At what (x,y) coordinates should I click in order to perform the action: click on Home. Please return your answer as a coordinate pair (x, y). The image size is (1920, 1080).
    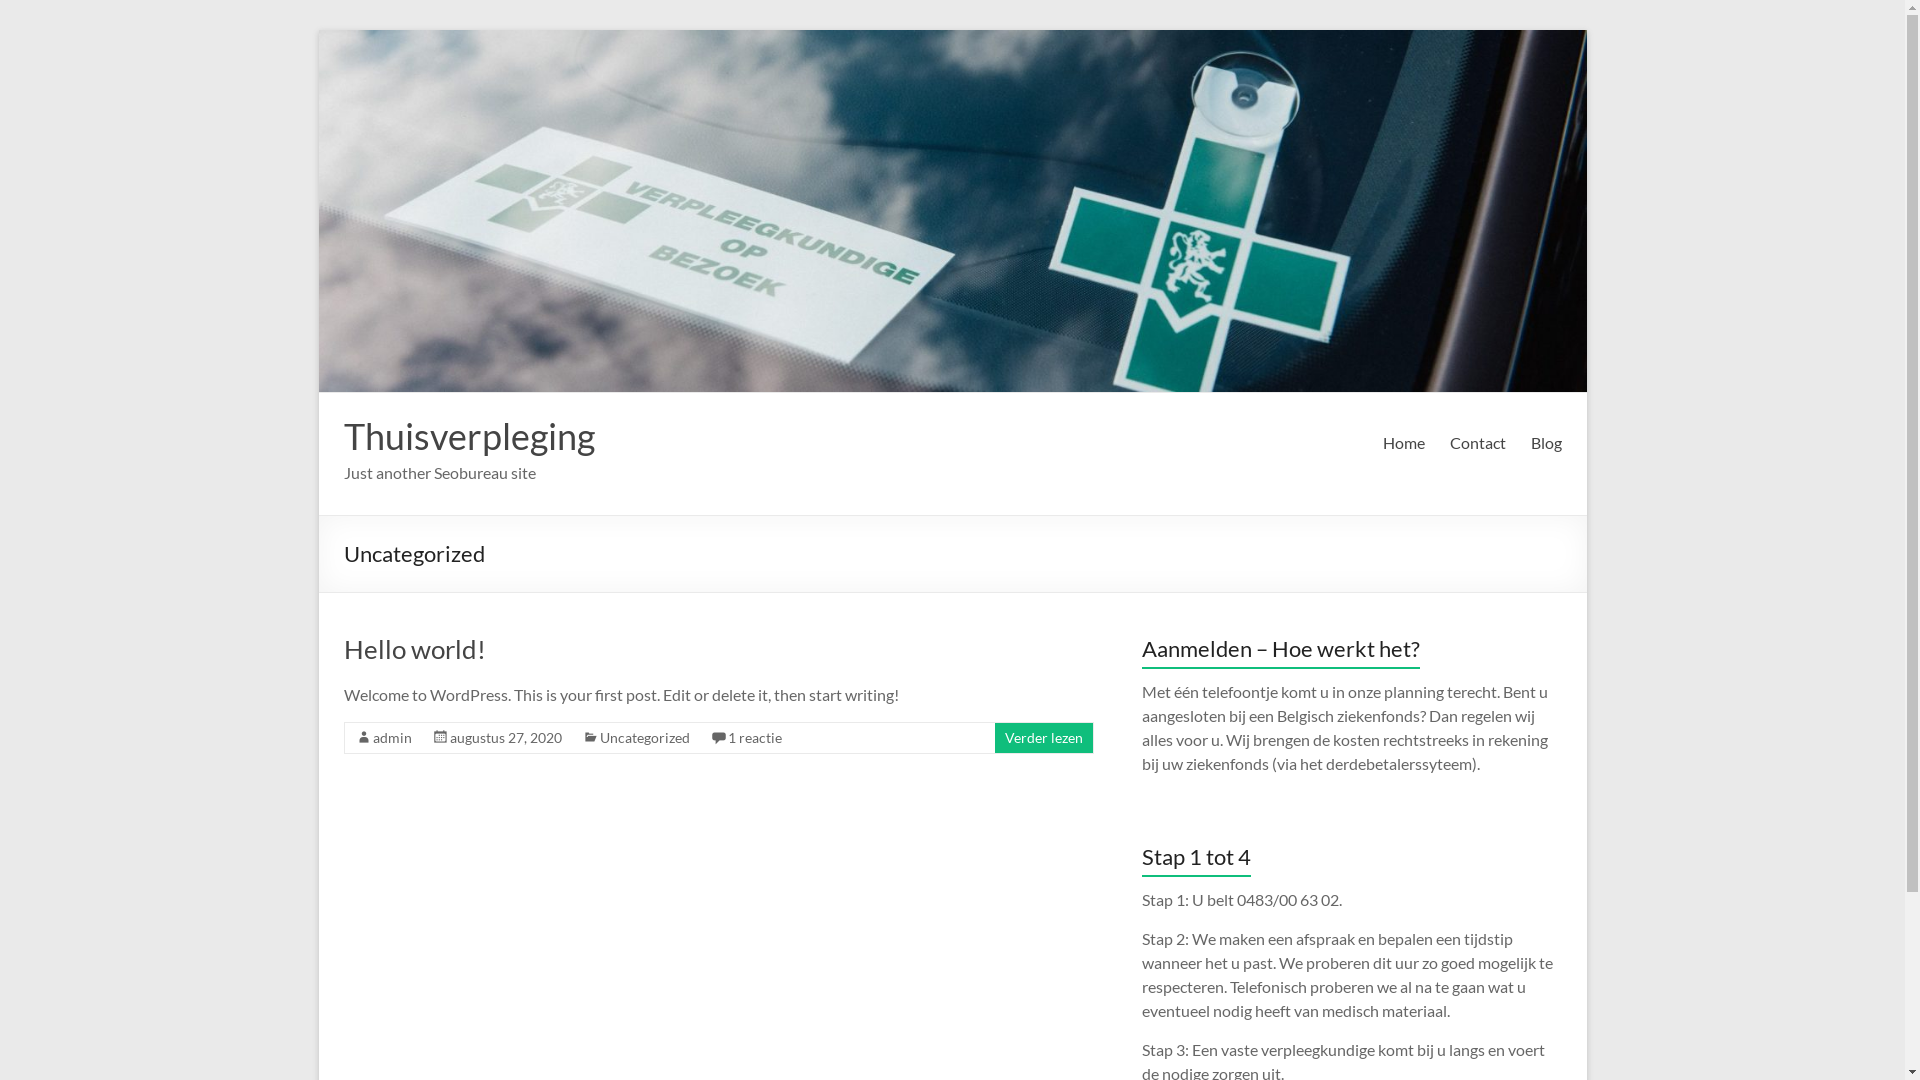
    Looking at the image, I should click on (1403, 443).